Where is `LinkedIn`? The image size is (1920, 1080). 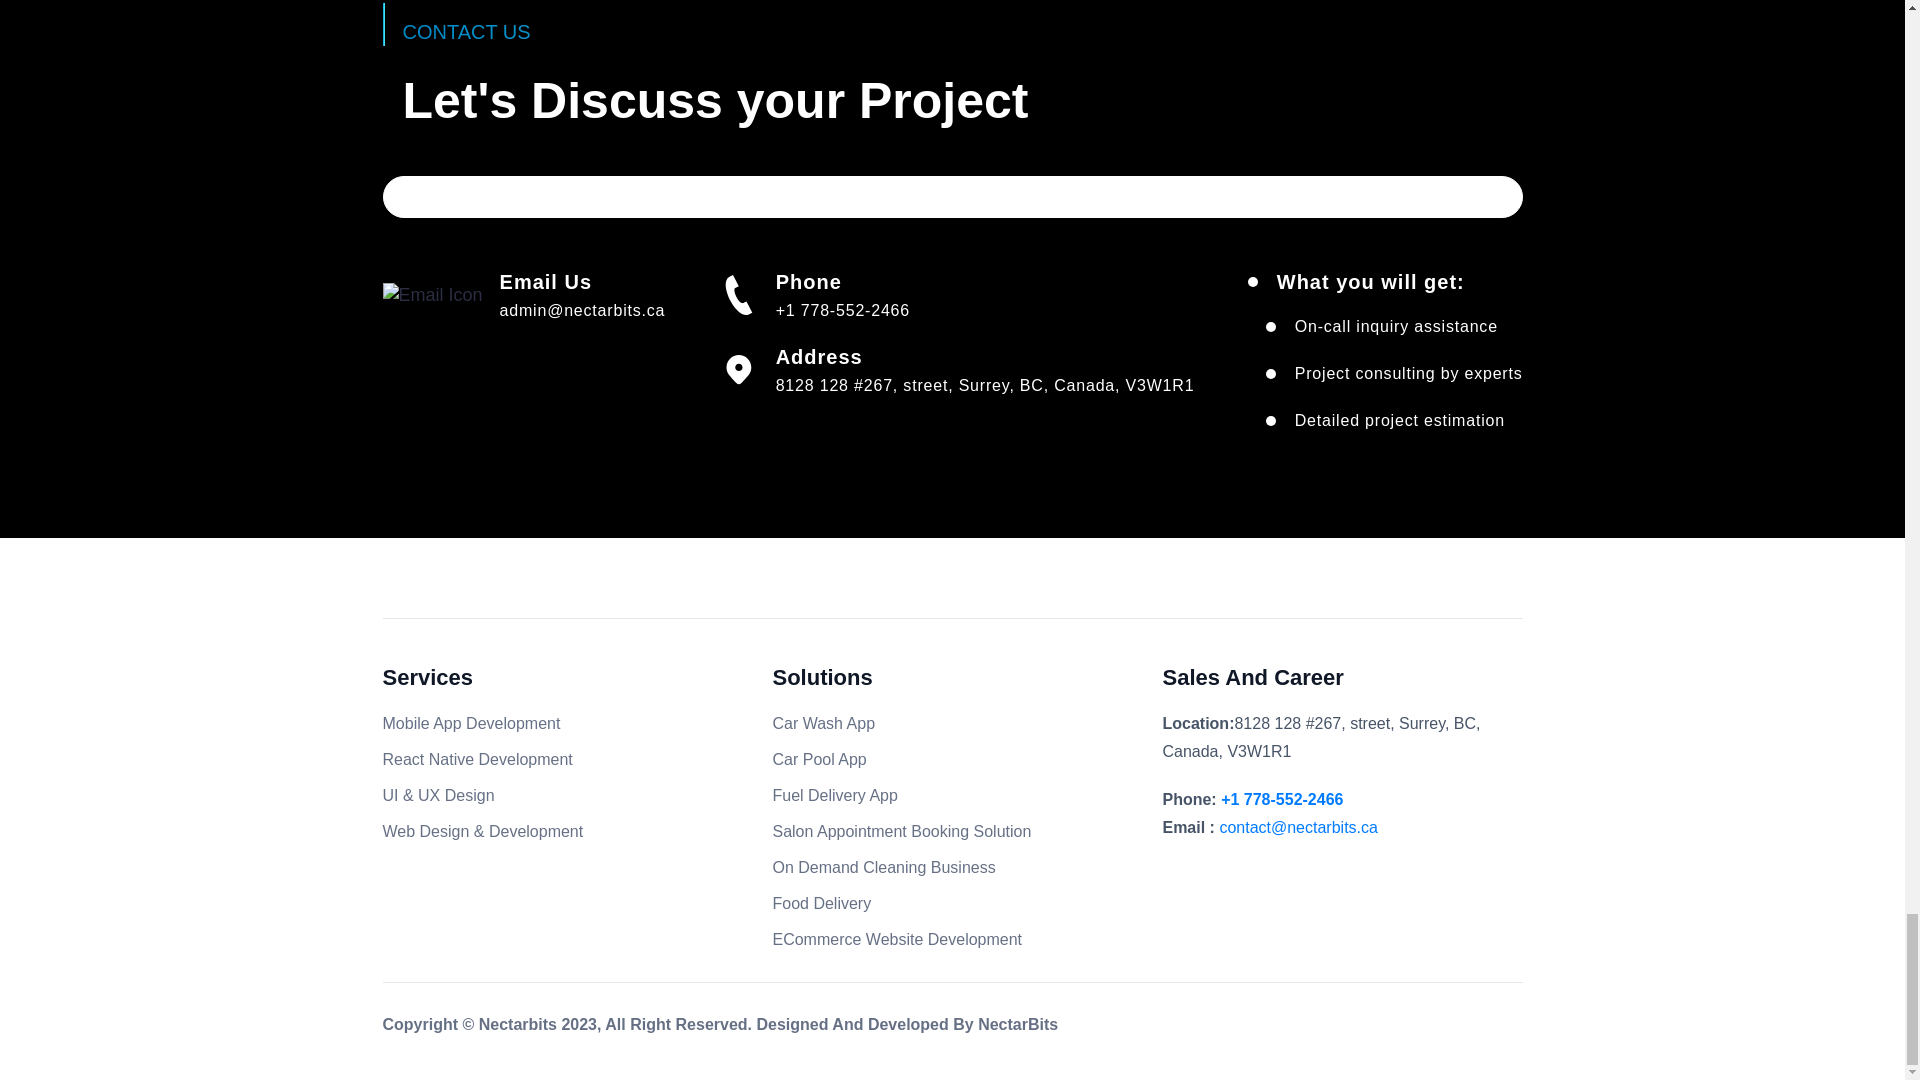 LinkedIn is located at coordinates (1368, 1029).